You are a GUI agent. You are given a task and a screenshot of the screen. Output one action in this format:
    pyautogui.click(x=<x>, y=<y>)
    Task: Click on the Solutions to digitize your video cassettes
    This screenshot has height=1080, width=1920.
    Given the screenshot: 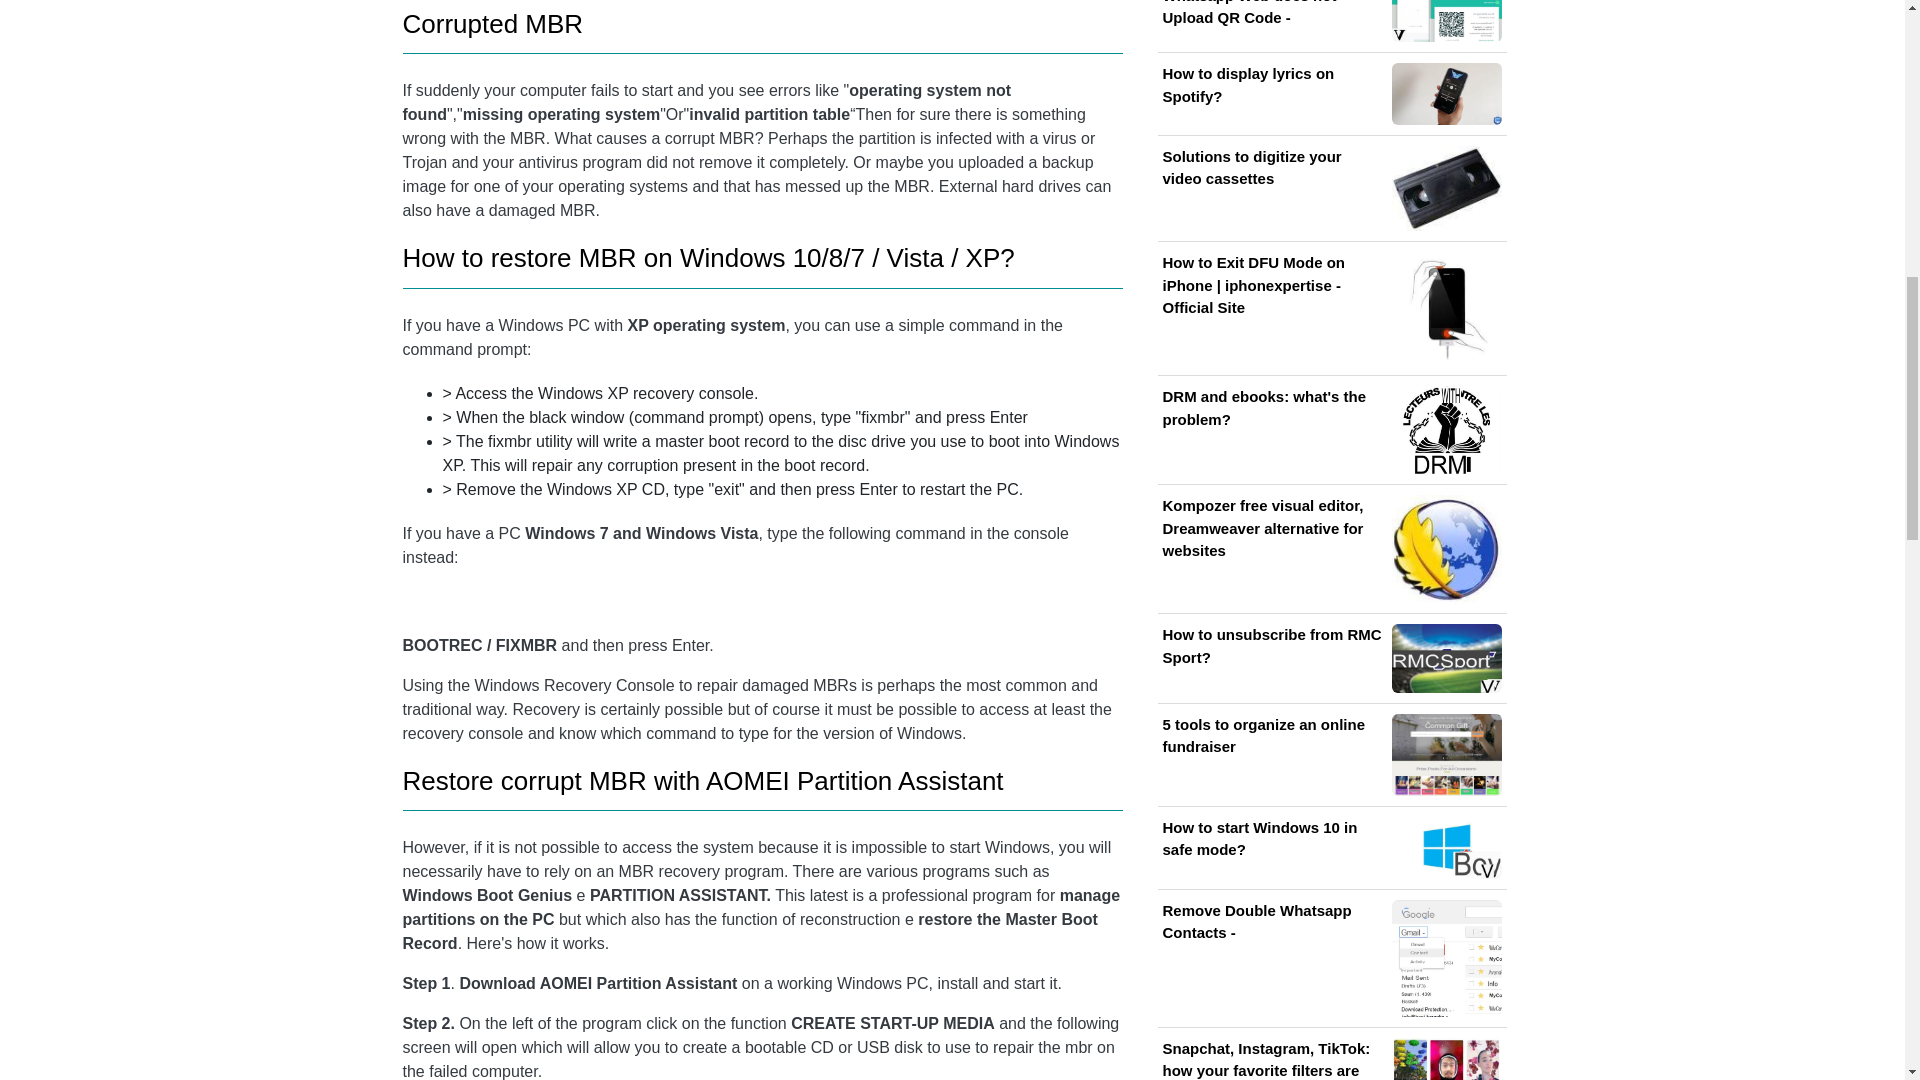 What is the action you would take?
    pyautogui.click(x=1331, y=188)
    